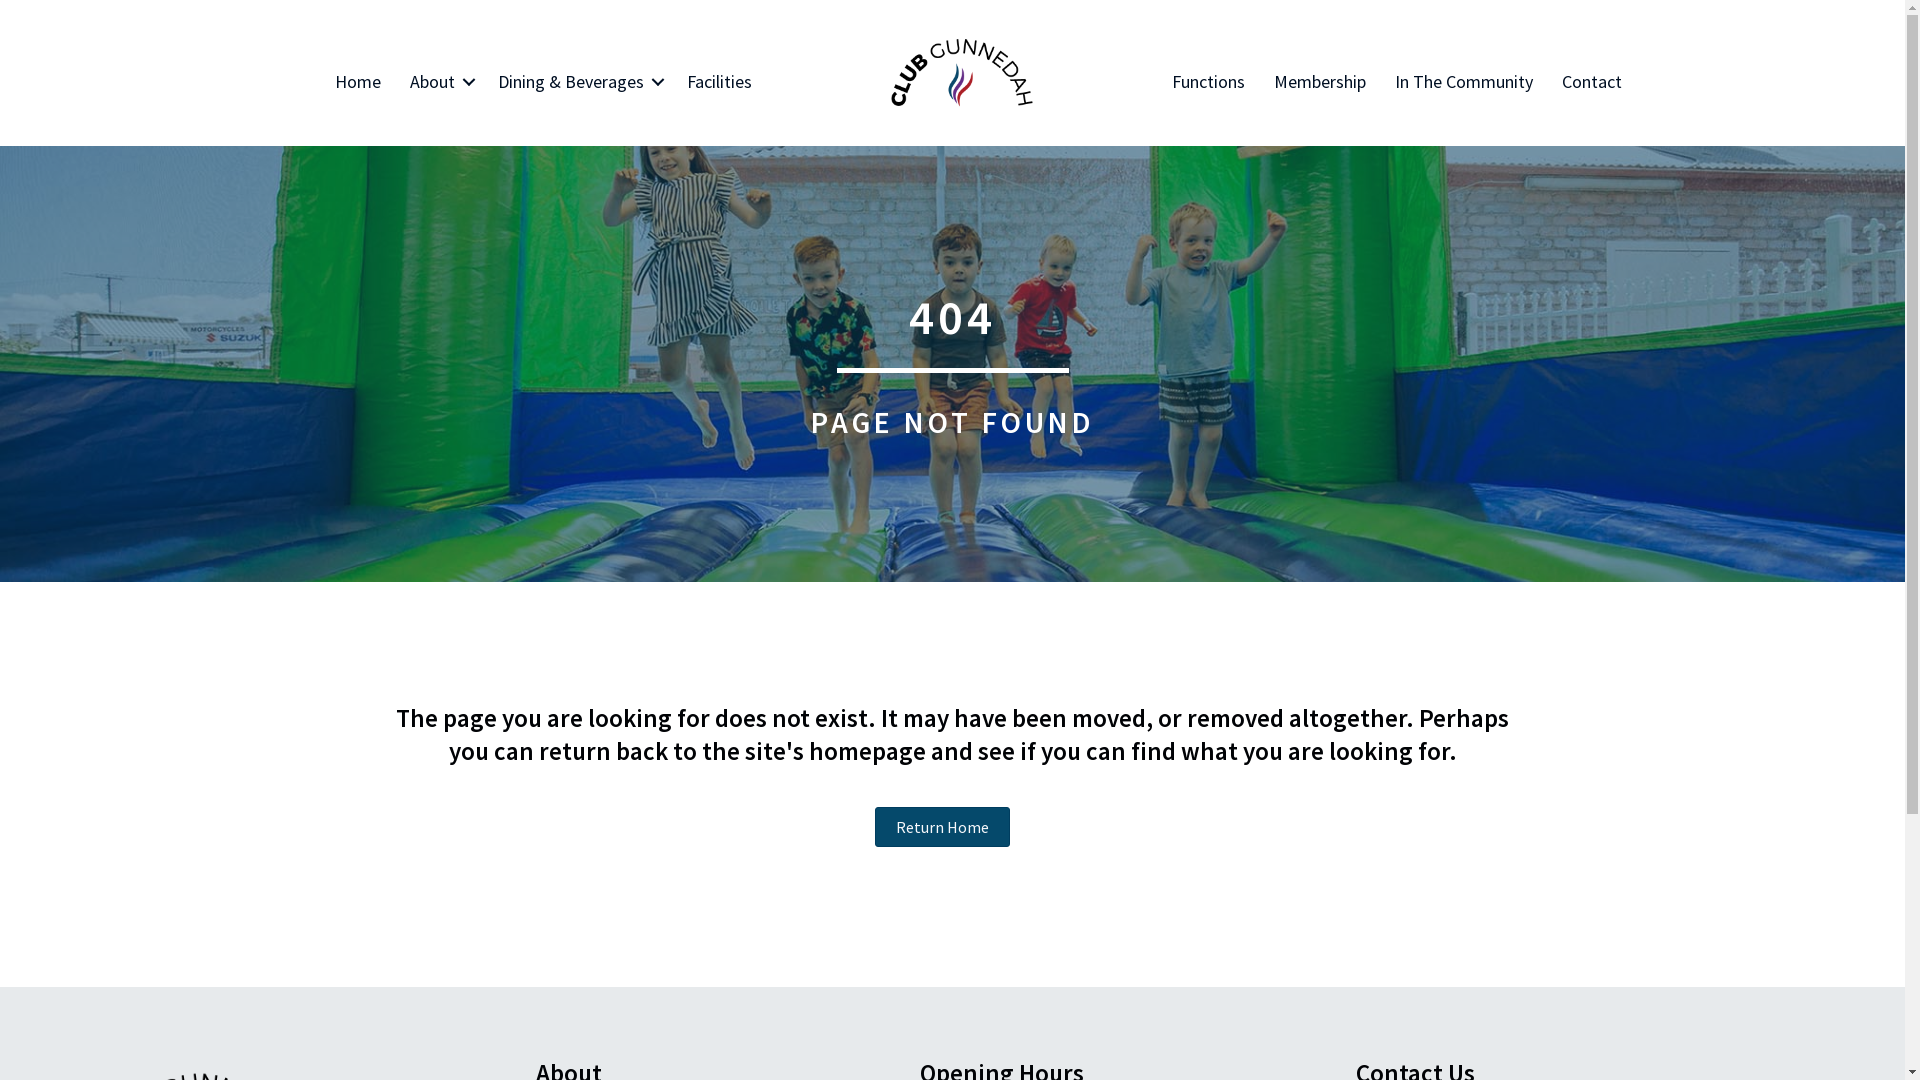 The width and height of the screenshot is (1920, 1080). I want to click on Facilities, so click(720, 82).